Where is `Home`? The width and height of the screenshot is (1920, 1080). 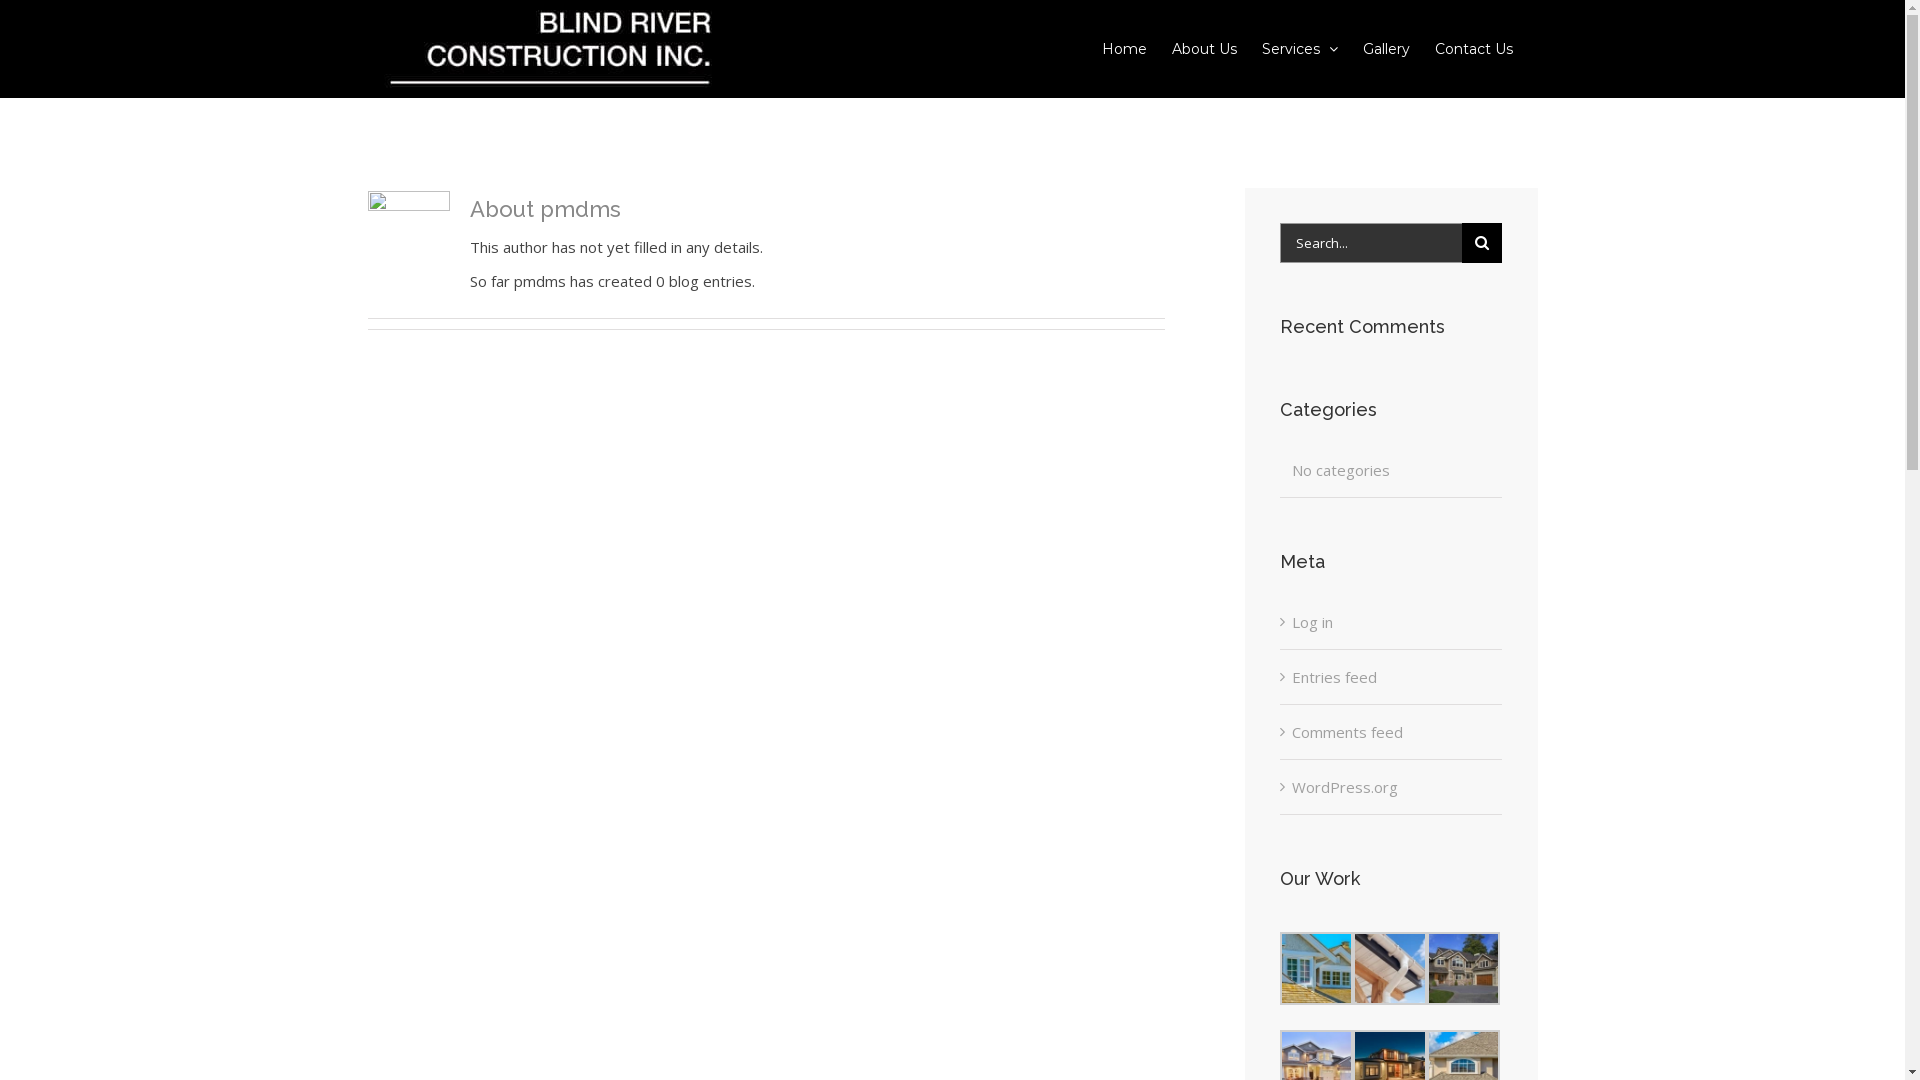 Home is located at coordinates (1124, 48).